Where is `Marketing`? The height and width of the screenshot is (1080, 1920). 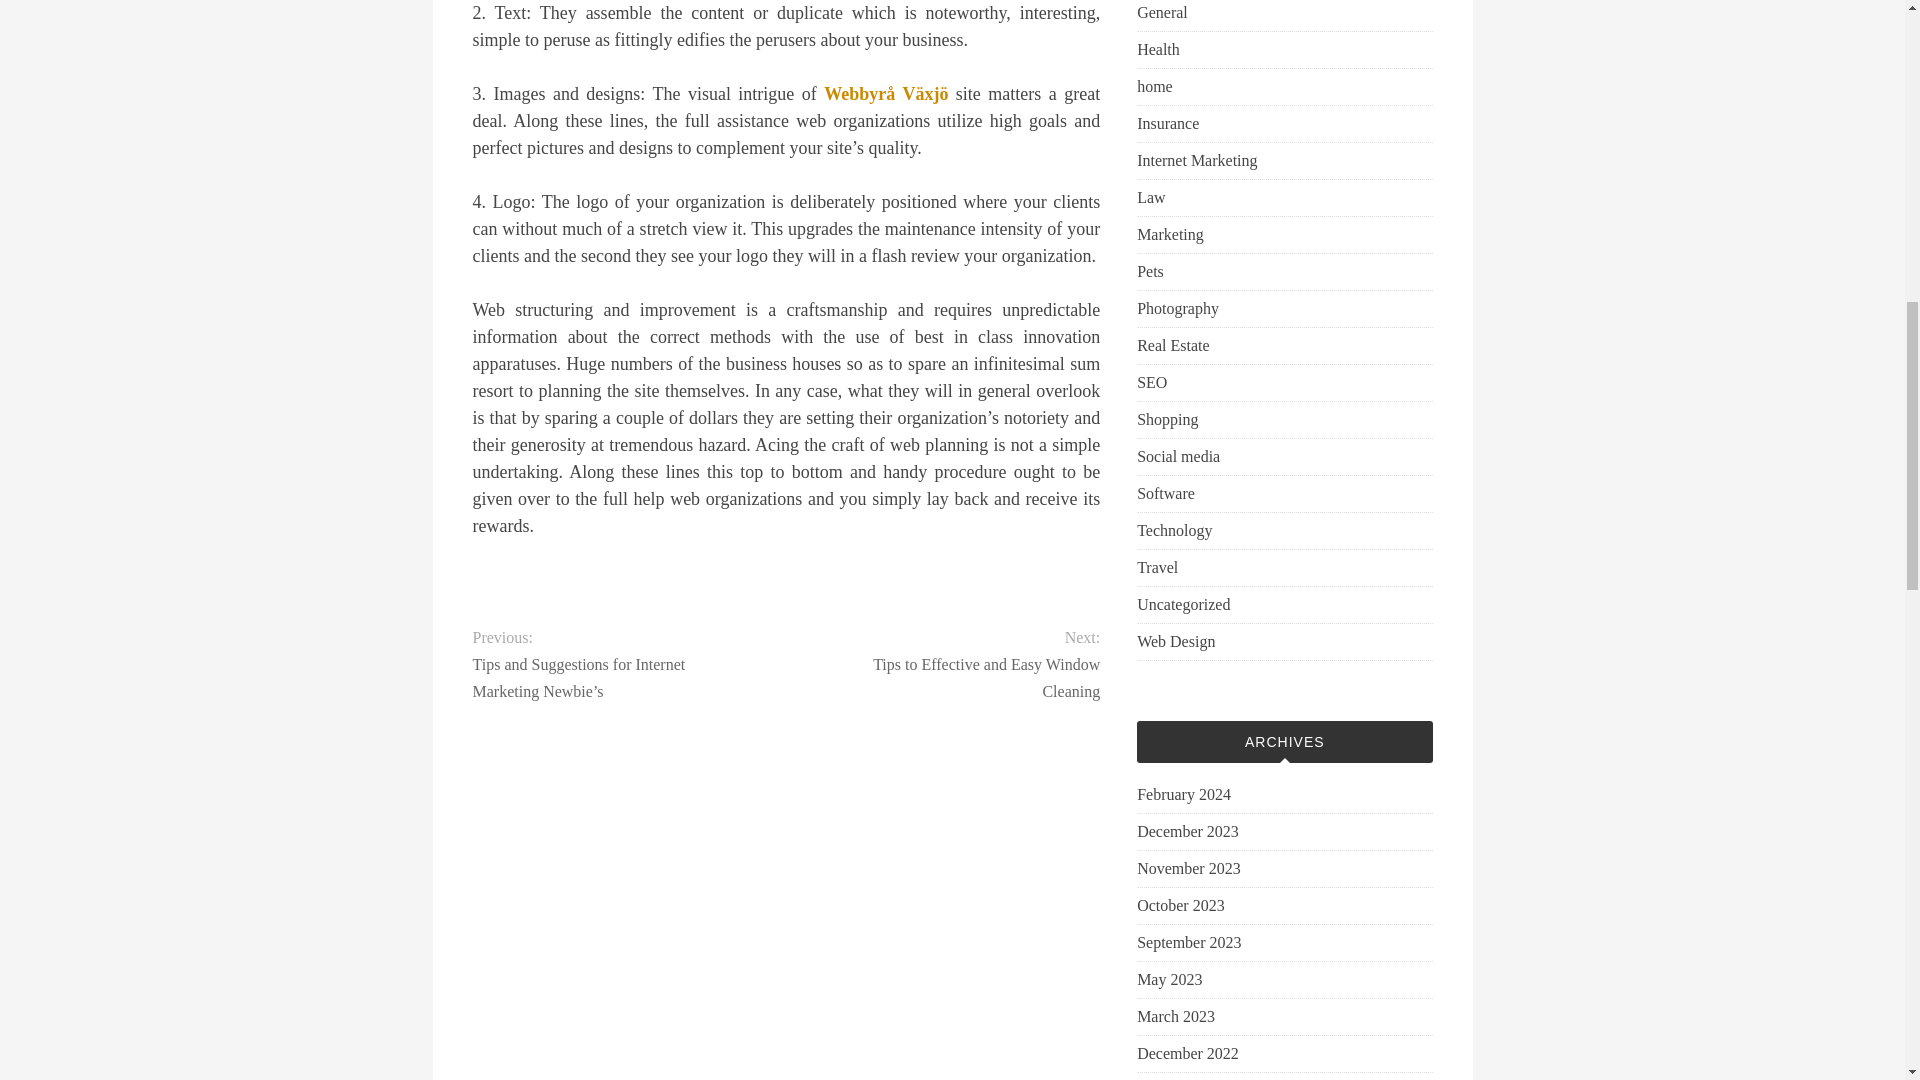
Marketing is located at coordinates (1170, 234).